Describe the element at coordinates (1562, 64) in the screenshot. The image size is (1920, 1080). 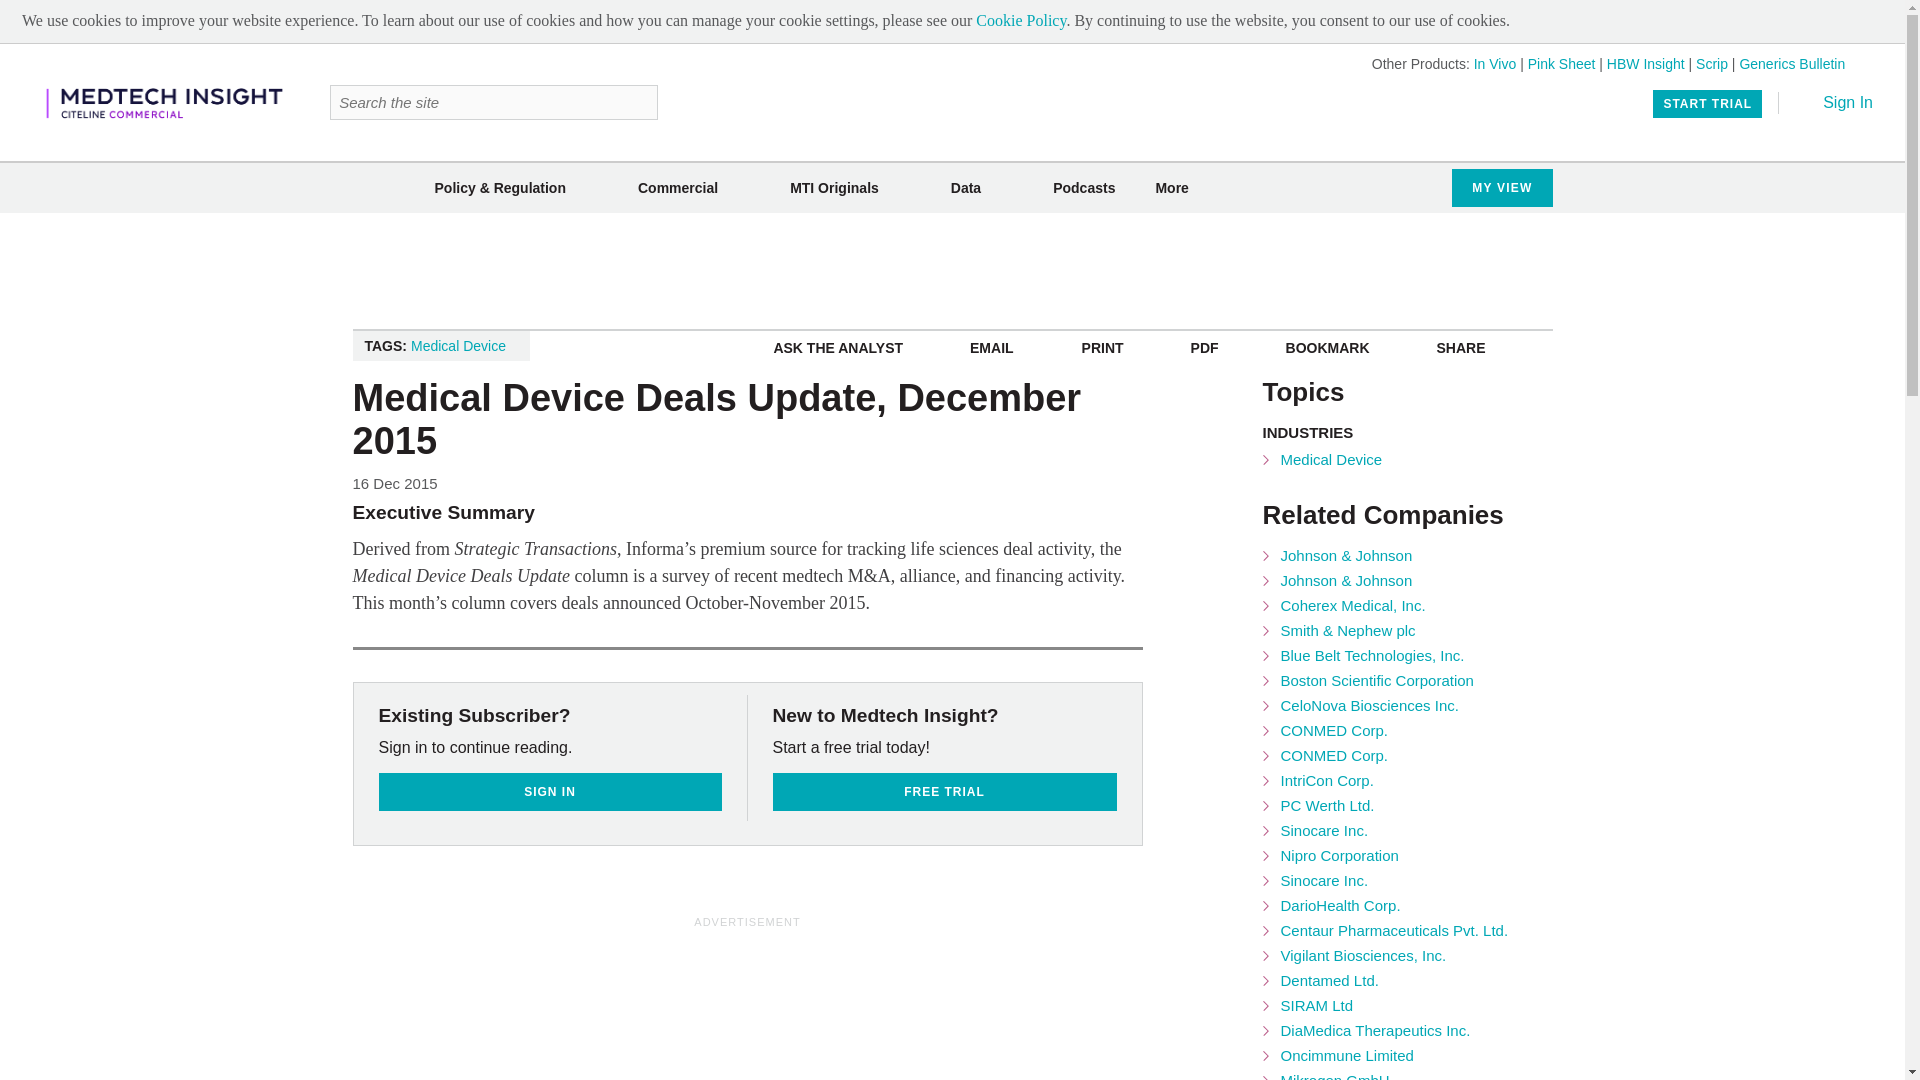
I see `Pink Sheet` at that location.